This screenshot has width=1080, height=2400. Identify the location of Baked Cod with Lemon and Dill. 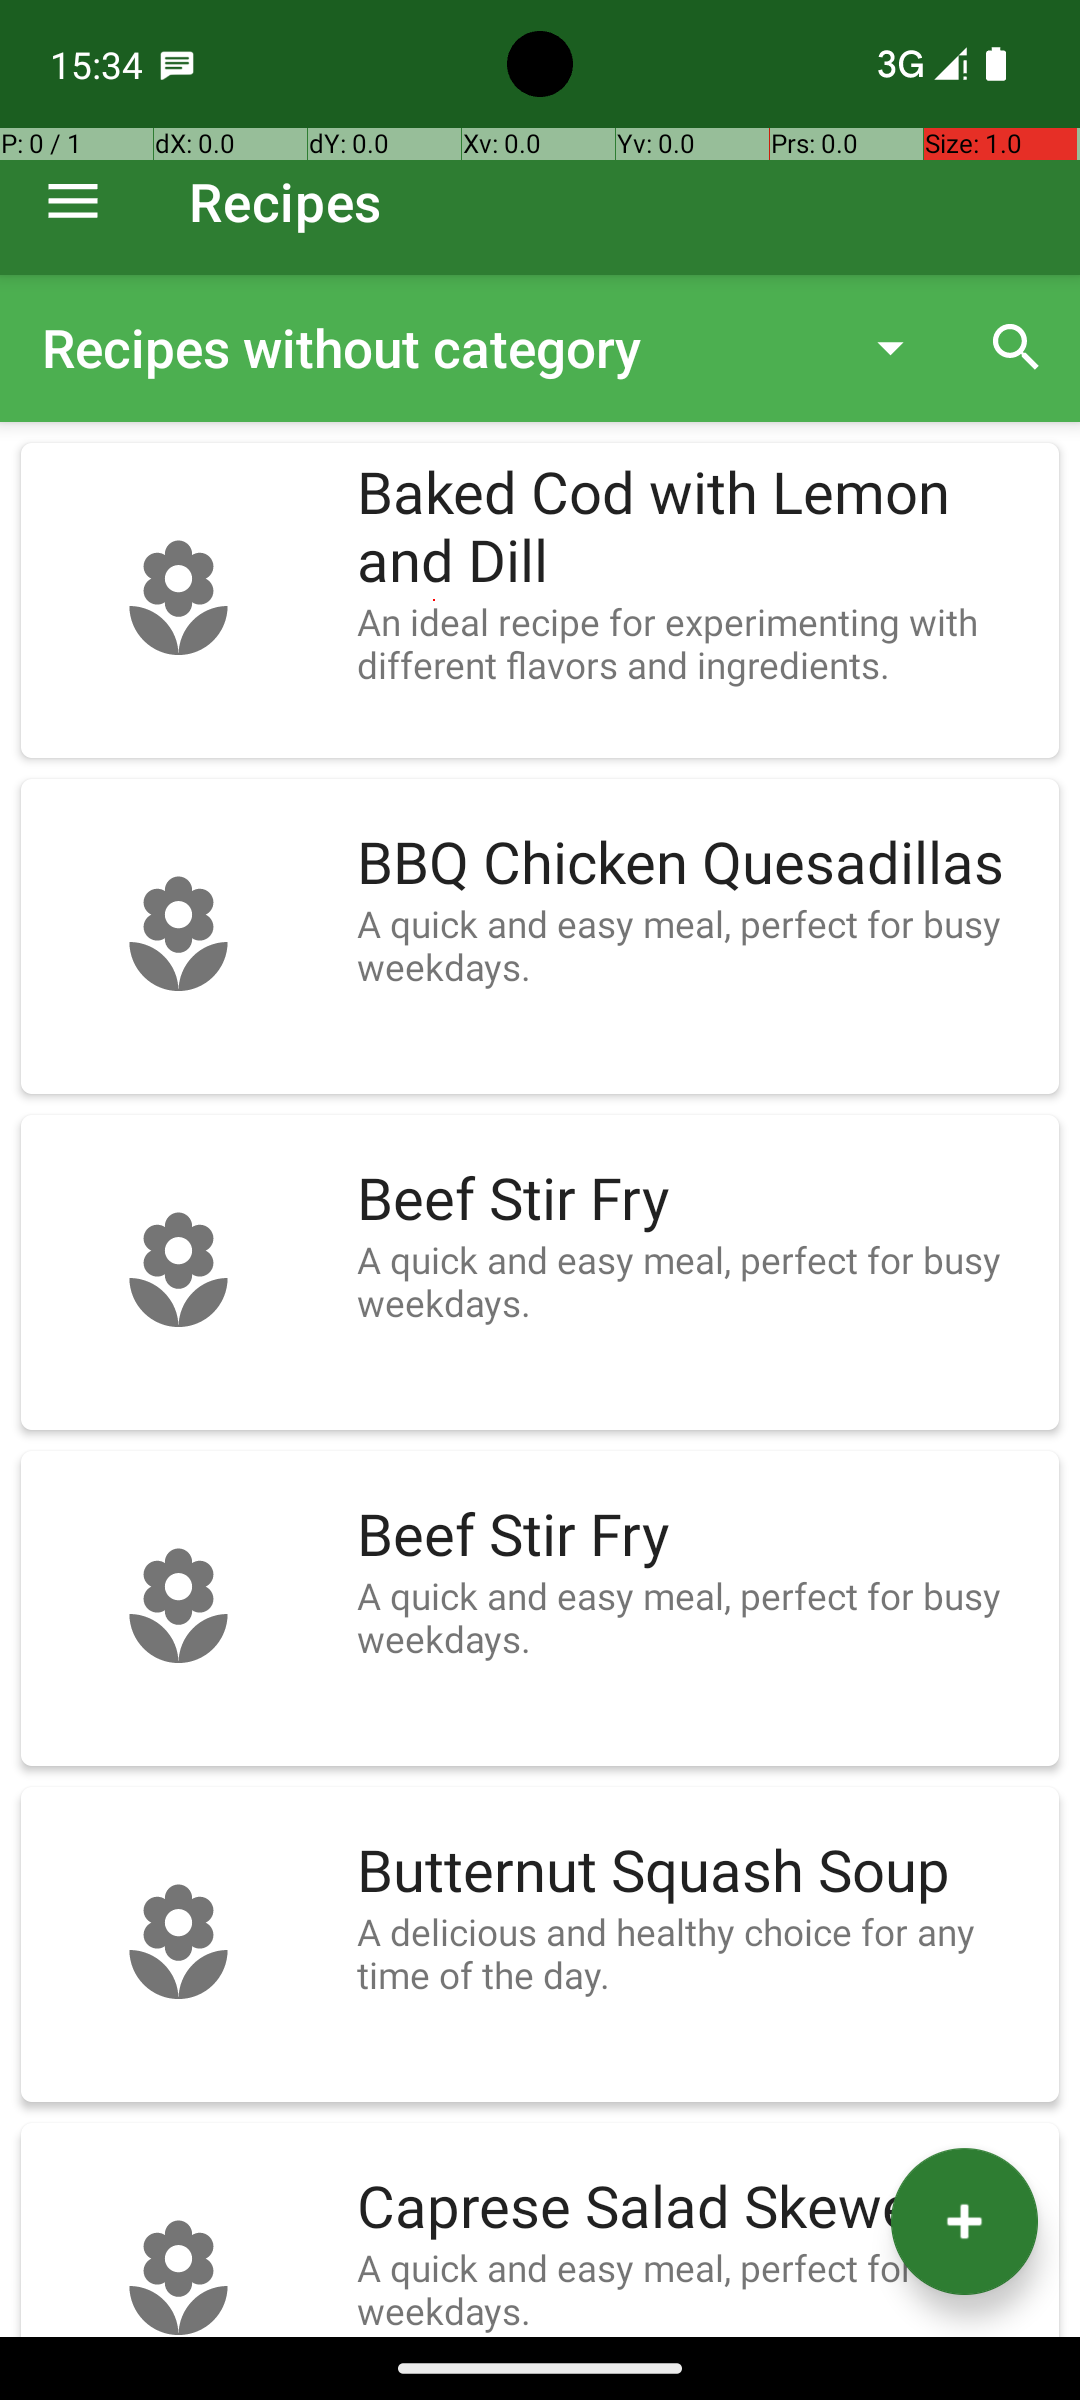
(698, 528).